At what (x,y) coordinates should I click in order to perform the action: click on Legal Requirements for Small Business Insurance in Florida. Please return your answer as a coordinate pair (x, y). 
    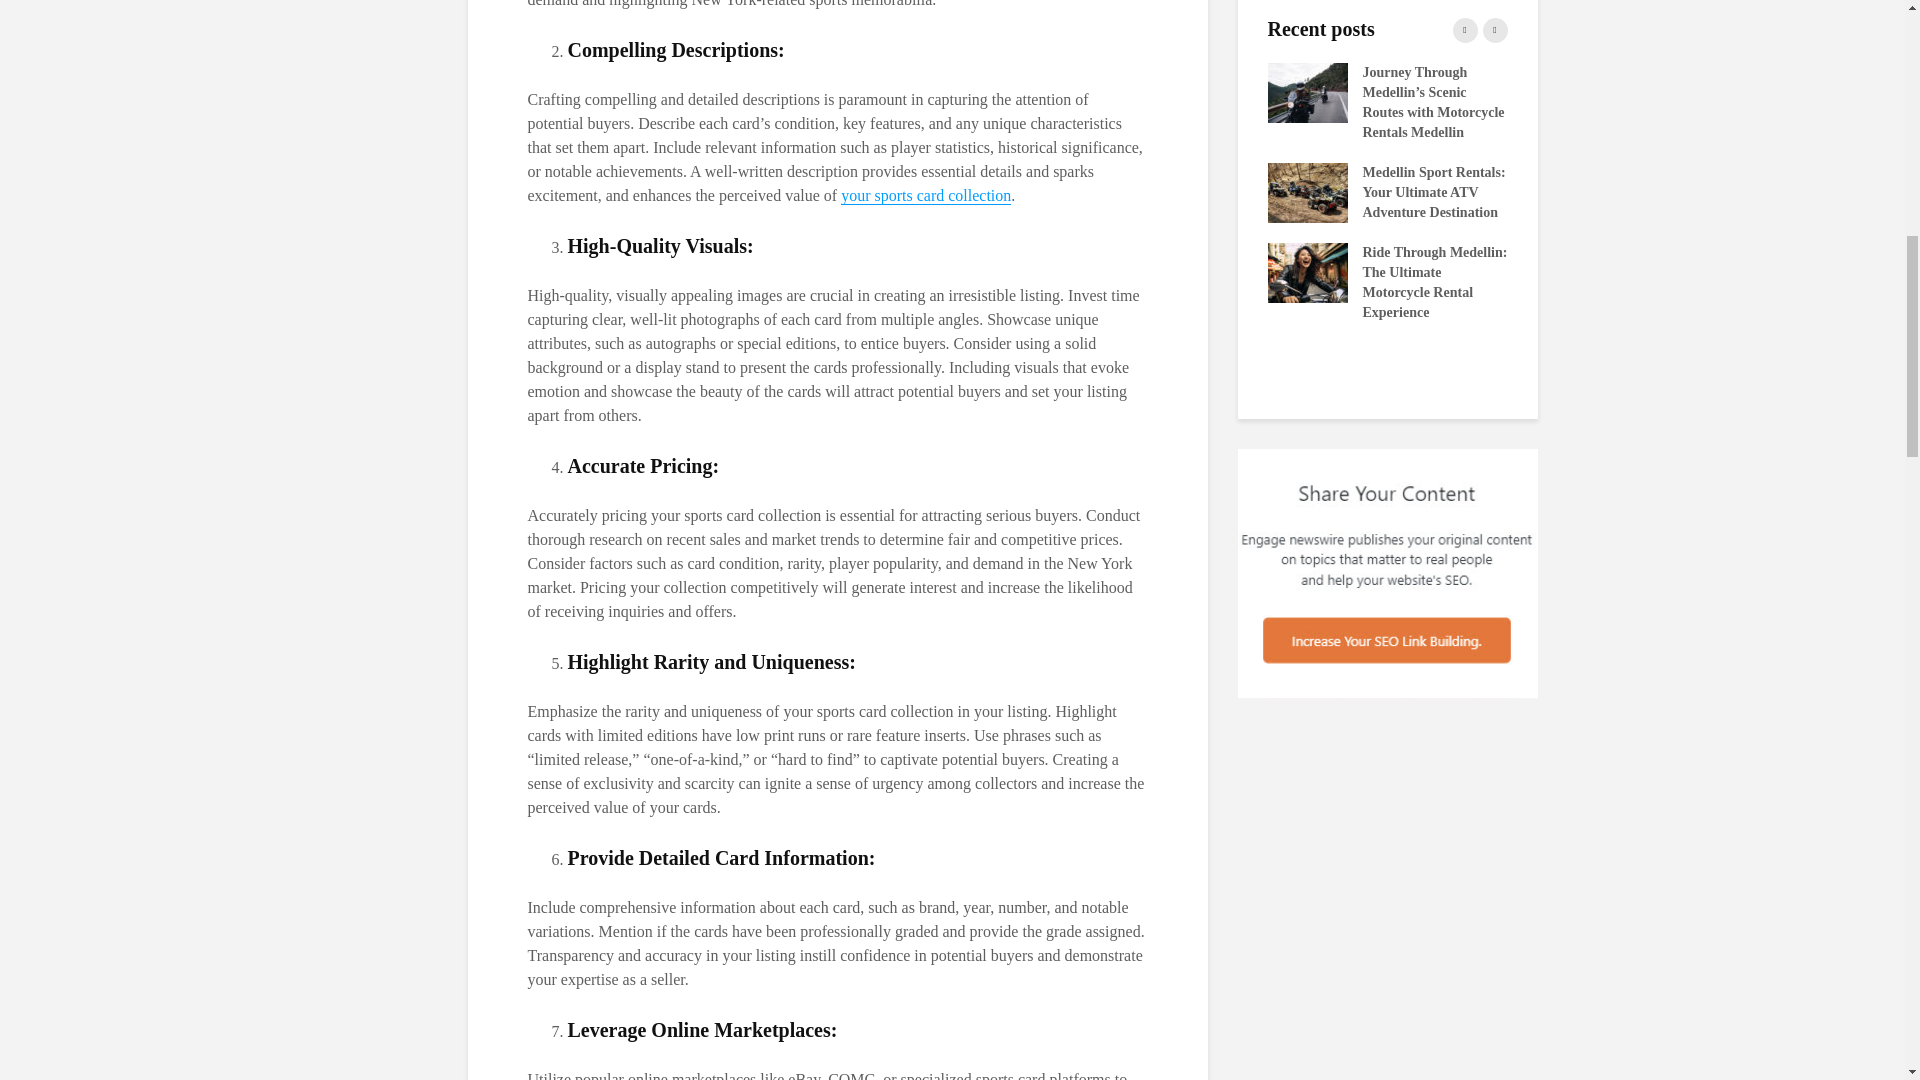
    Looking at the image, I should click on (827, 92).